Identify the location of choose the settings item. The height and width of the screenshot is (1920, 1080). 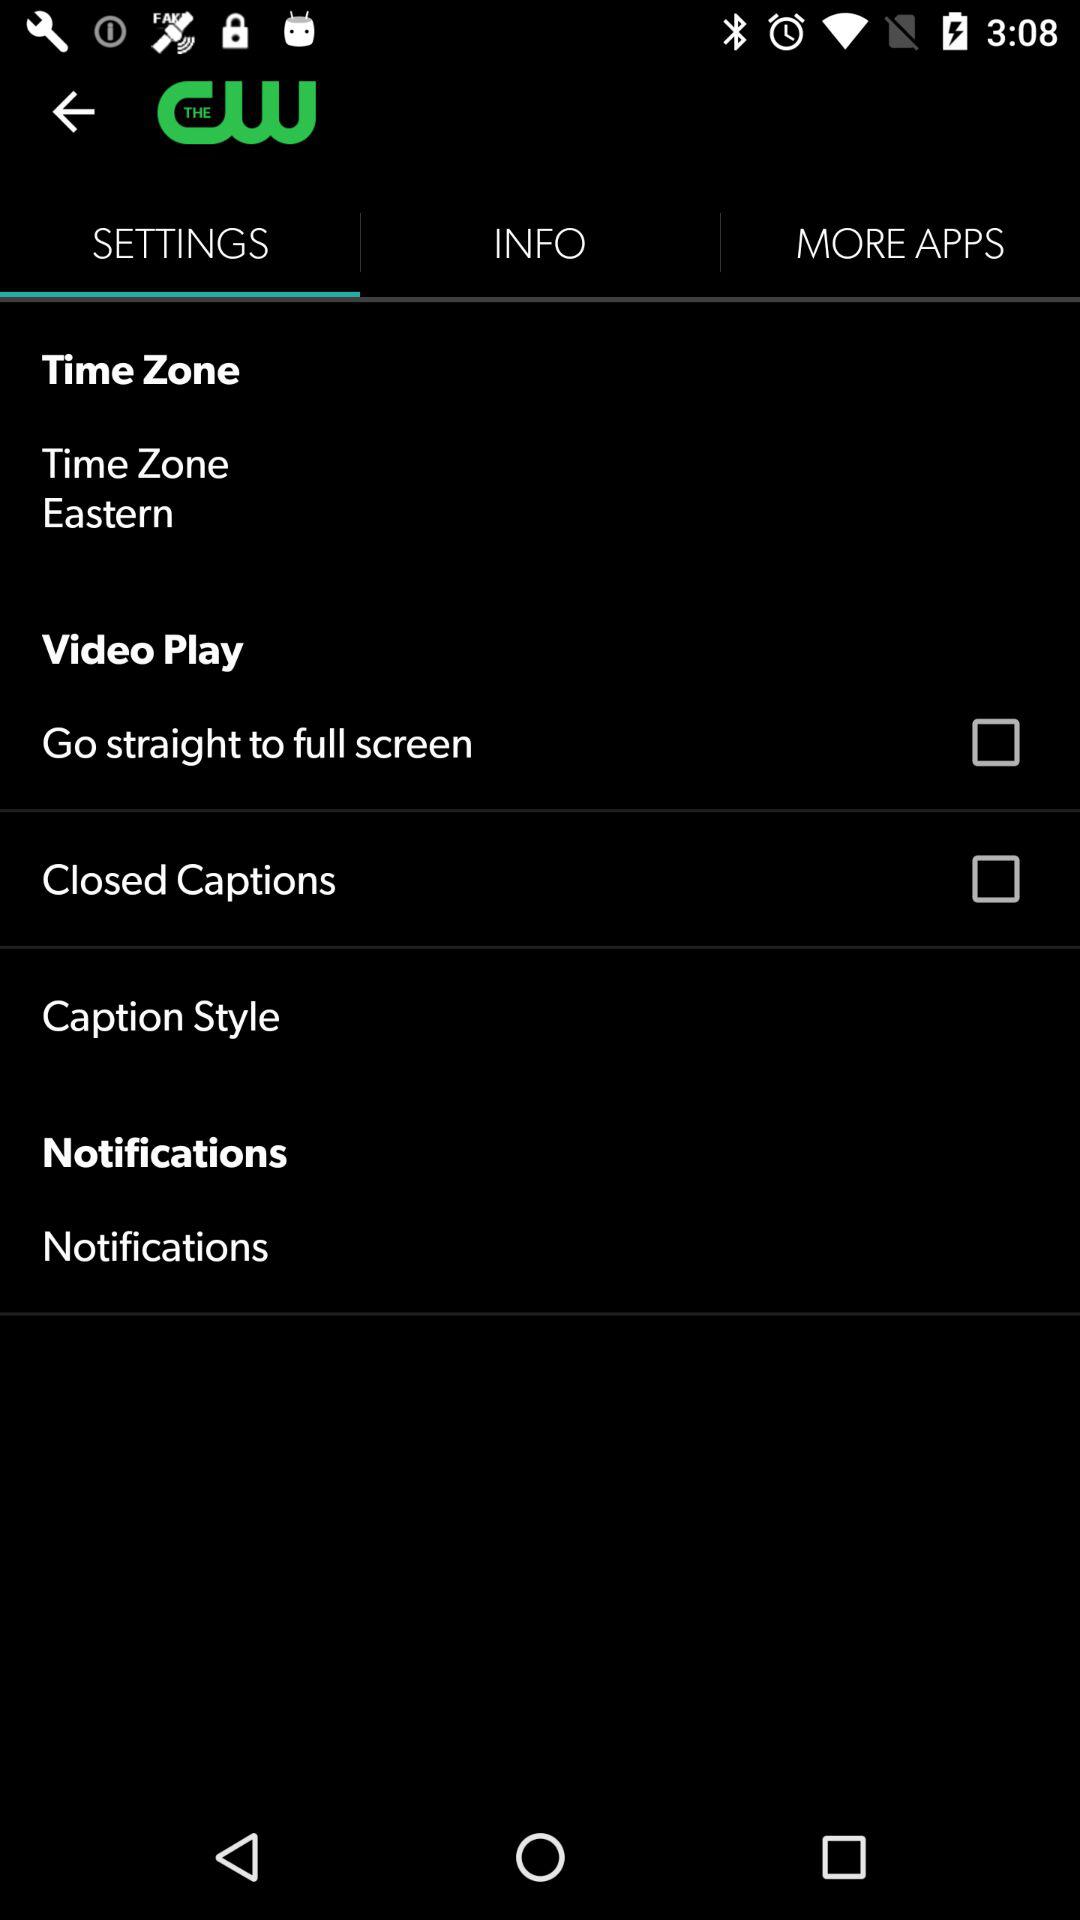
(180, 242).